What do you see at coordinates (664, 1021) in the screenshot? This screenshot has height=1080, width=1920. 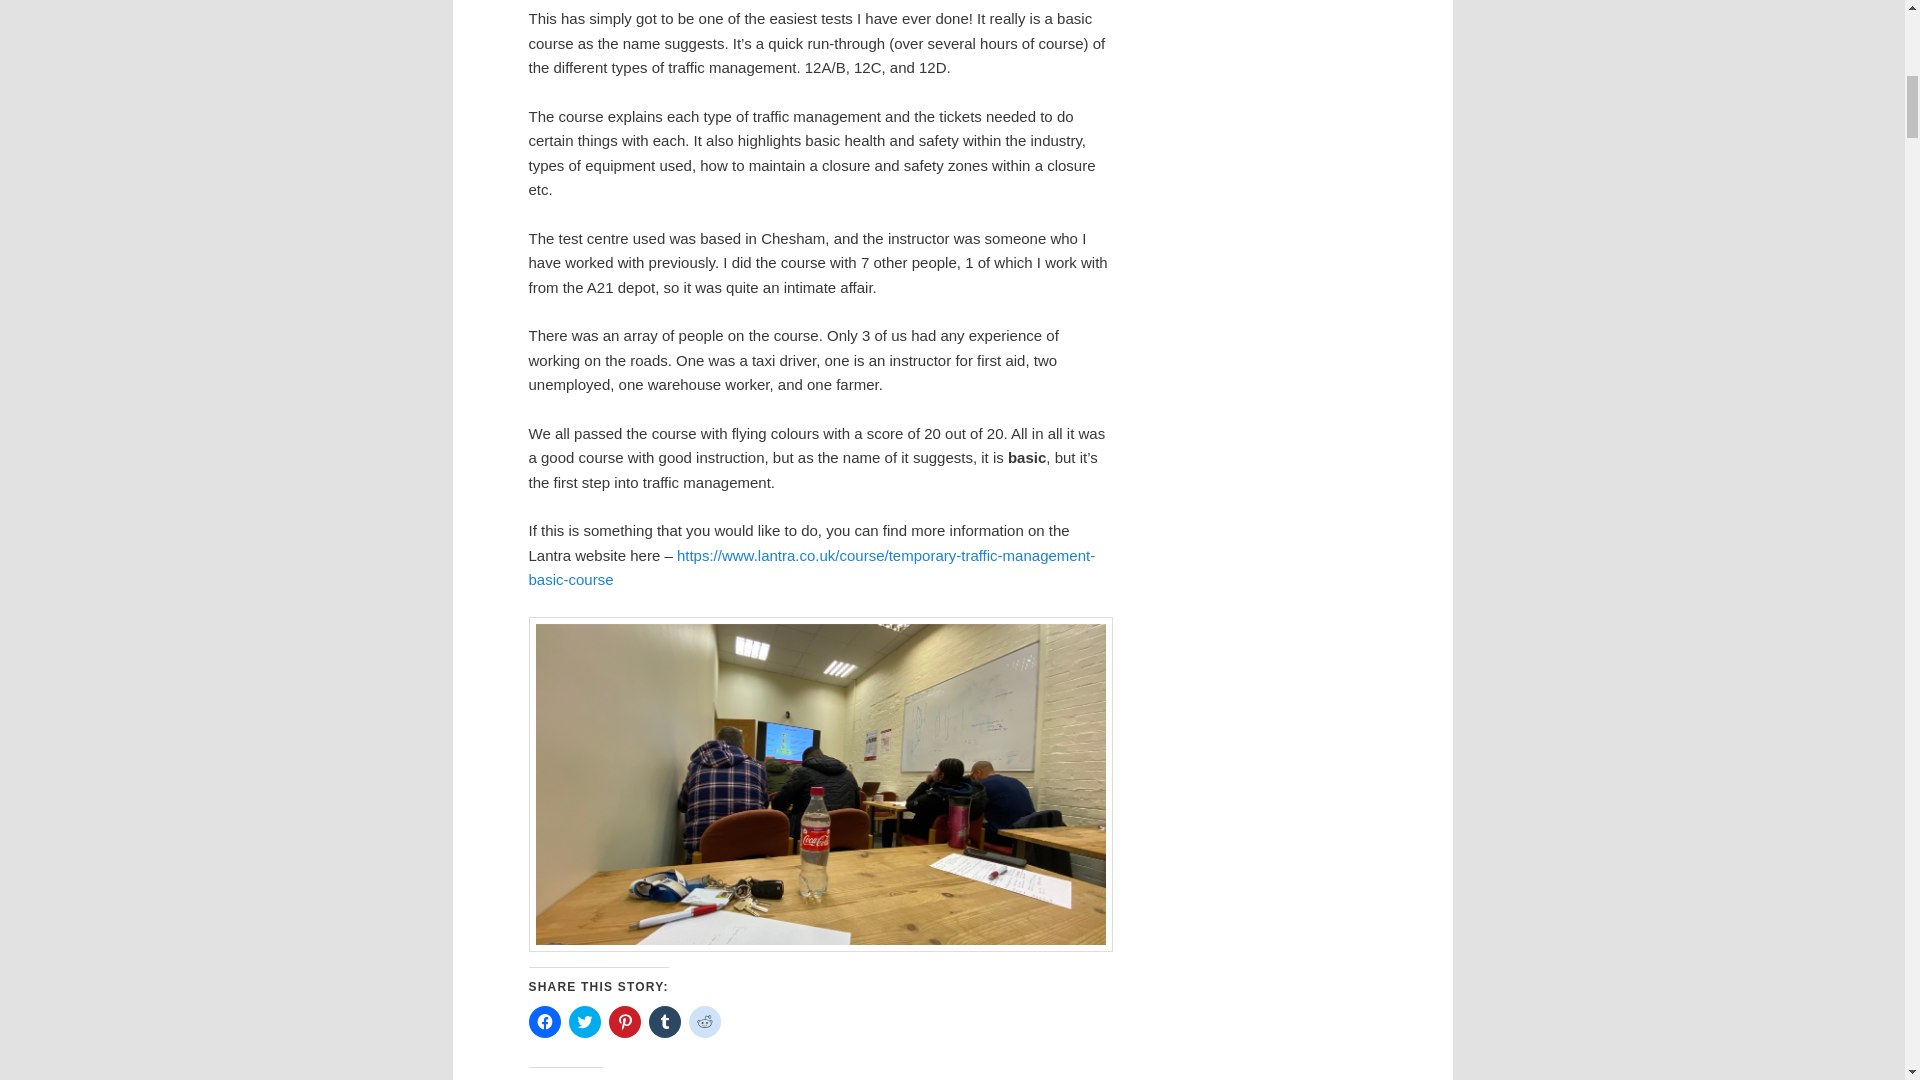 I see `Click to share on Tumblr` at bounding box center [664, 1021].